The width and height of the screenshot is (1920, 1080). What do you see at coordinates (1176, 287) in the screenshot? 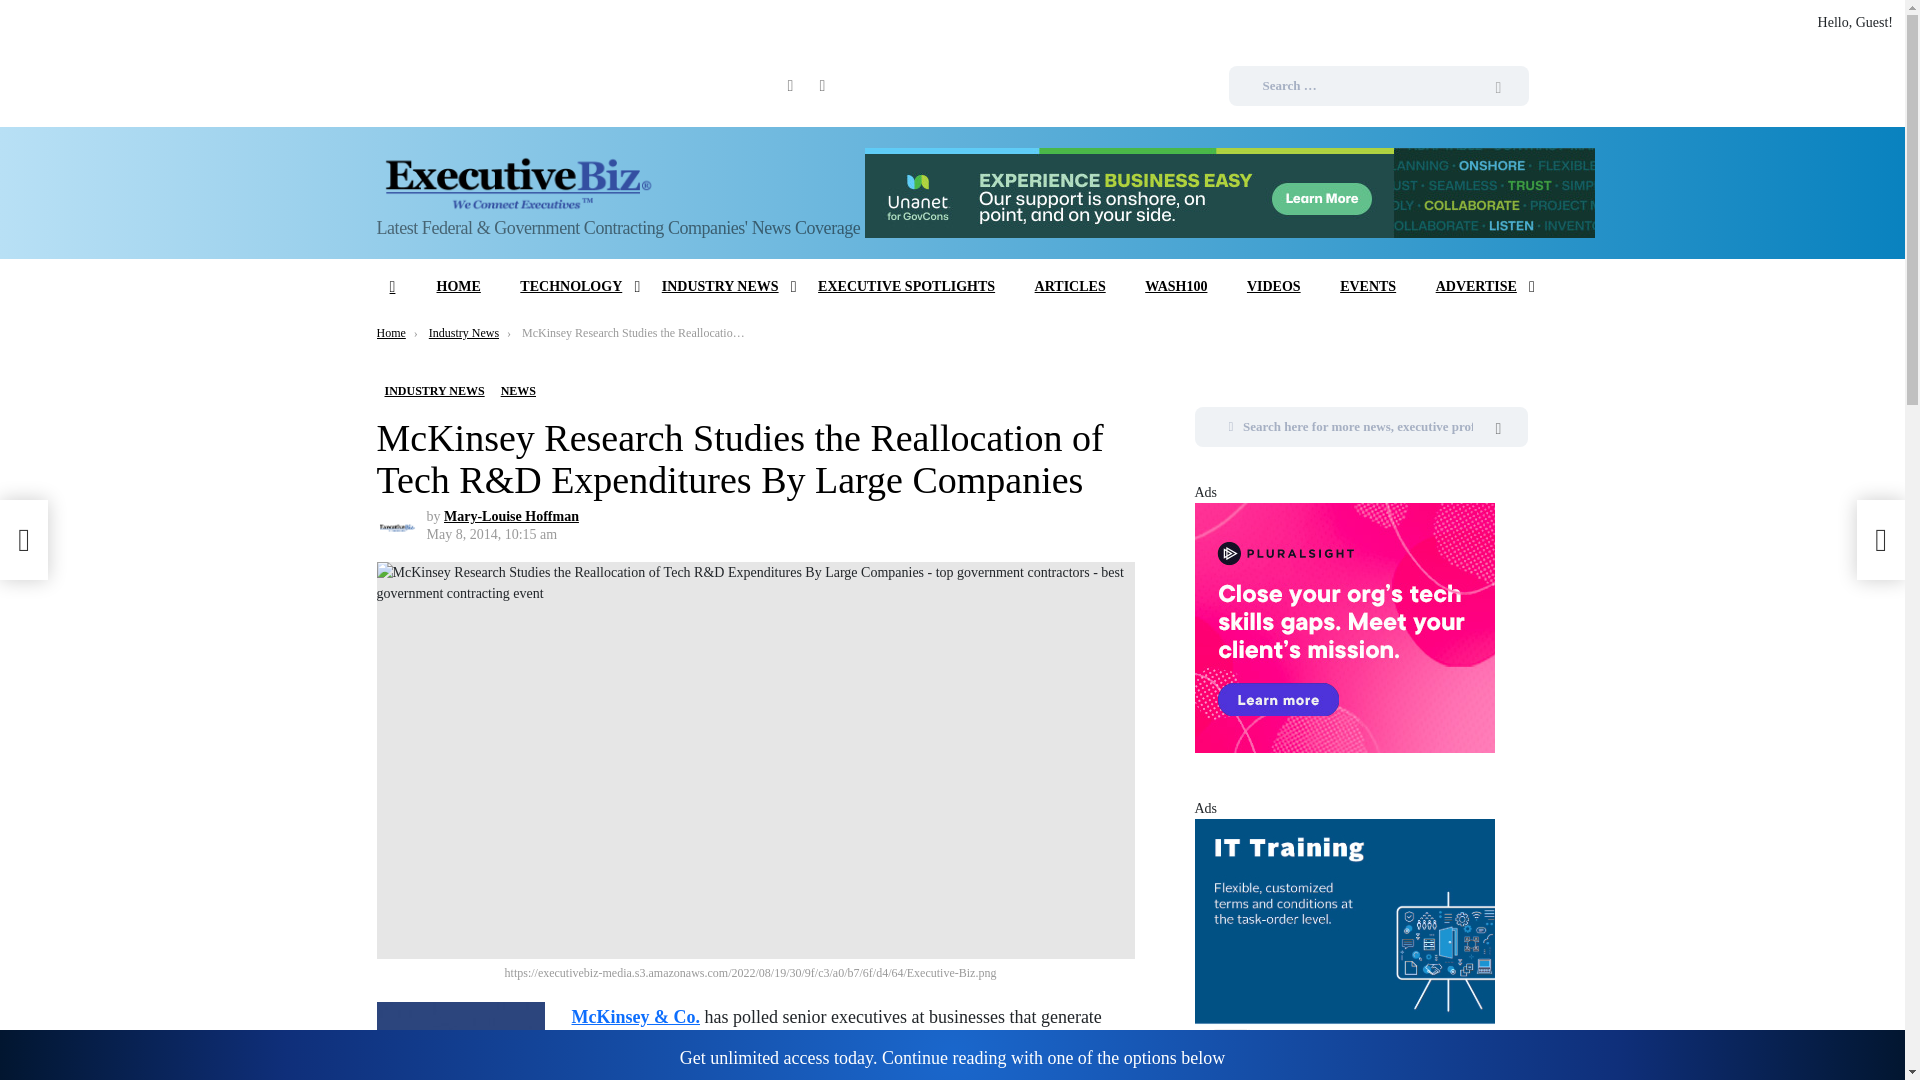
I see `WASH100` at bounding box center [1176, 287].